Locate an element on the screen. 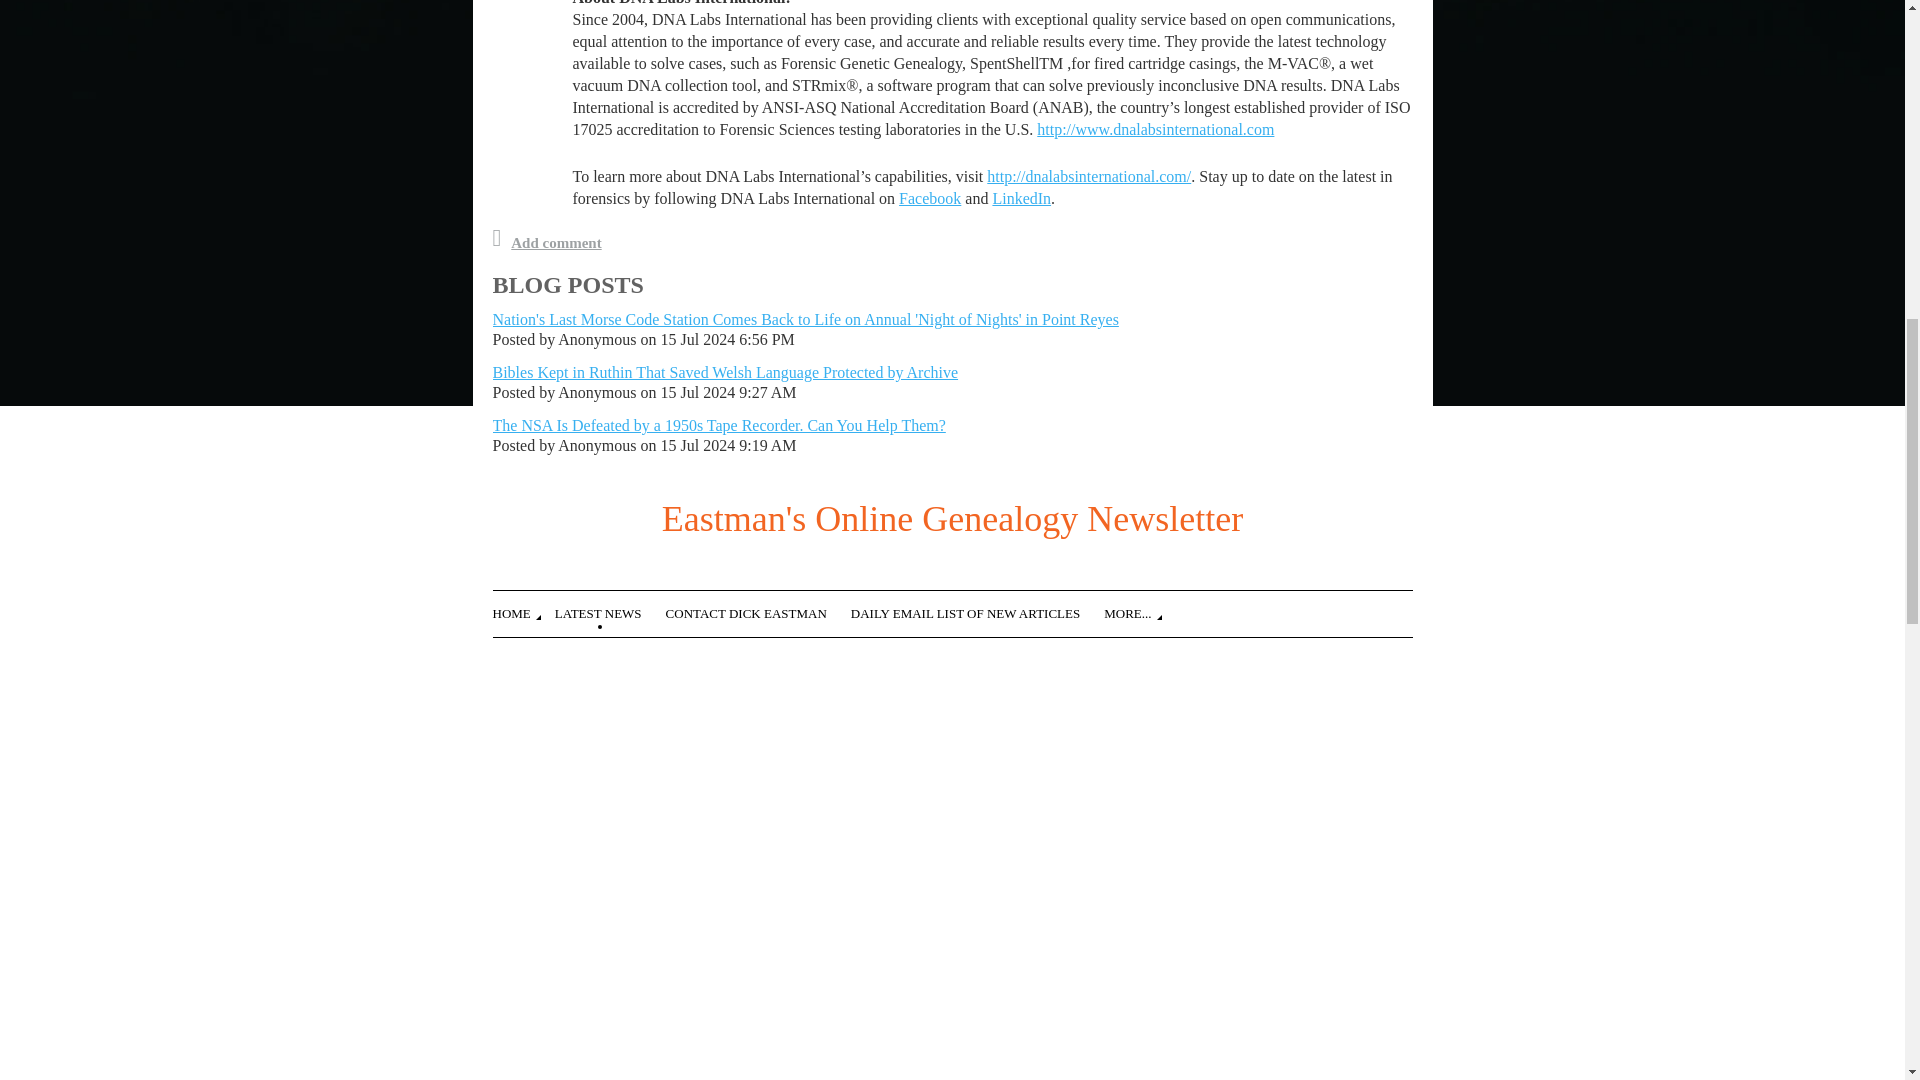 This screenshot has height=1080, width=1920. LATEST NEWS is located at coordinates (610, 610).